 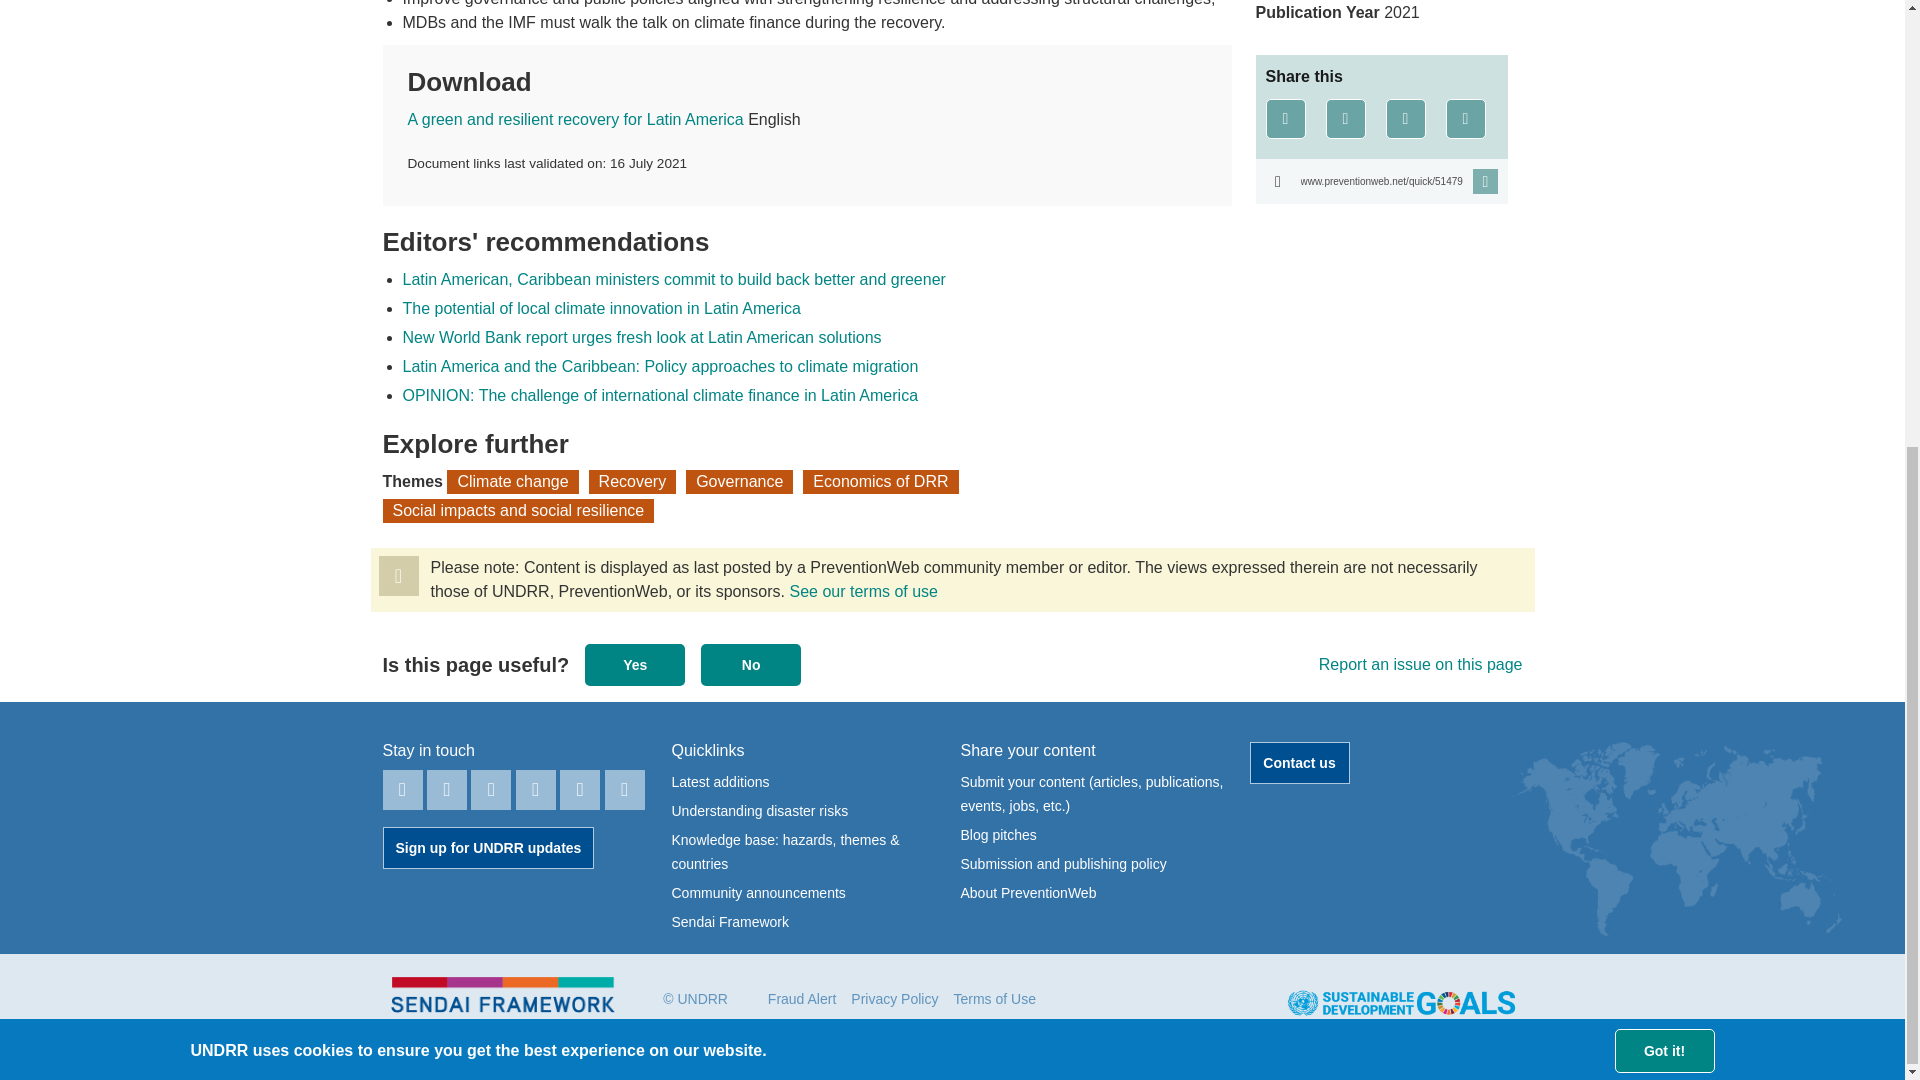 I want to click on A green and resilient recovery for Latin America, so click(x=576, y=120).